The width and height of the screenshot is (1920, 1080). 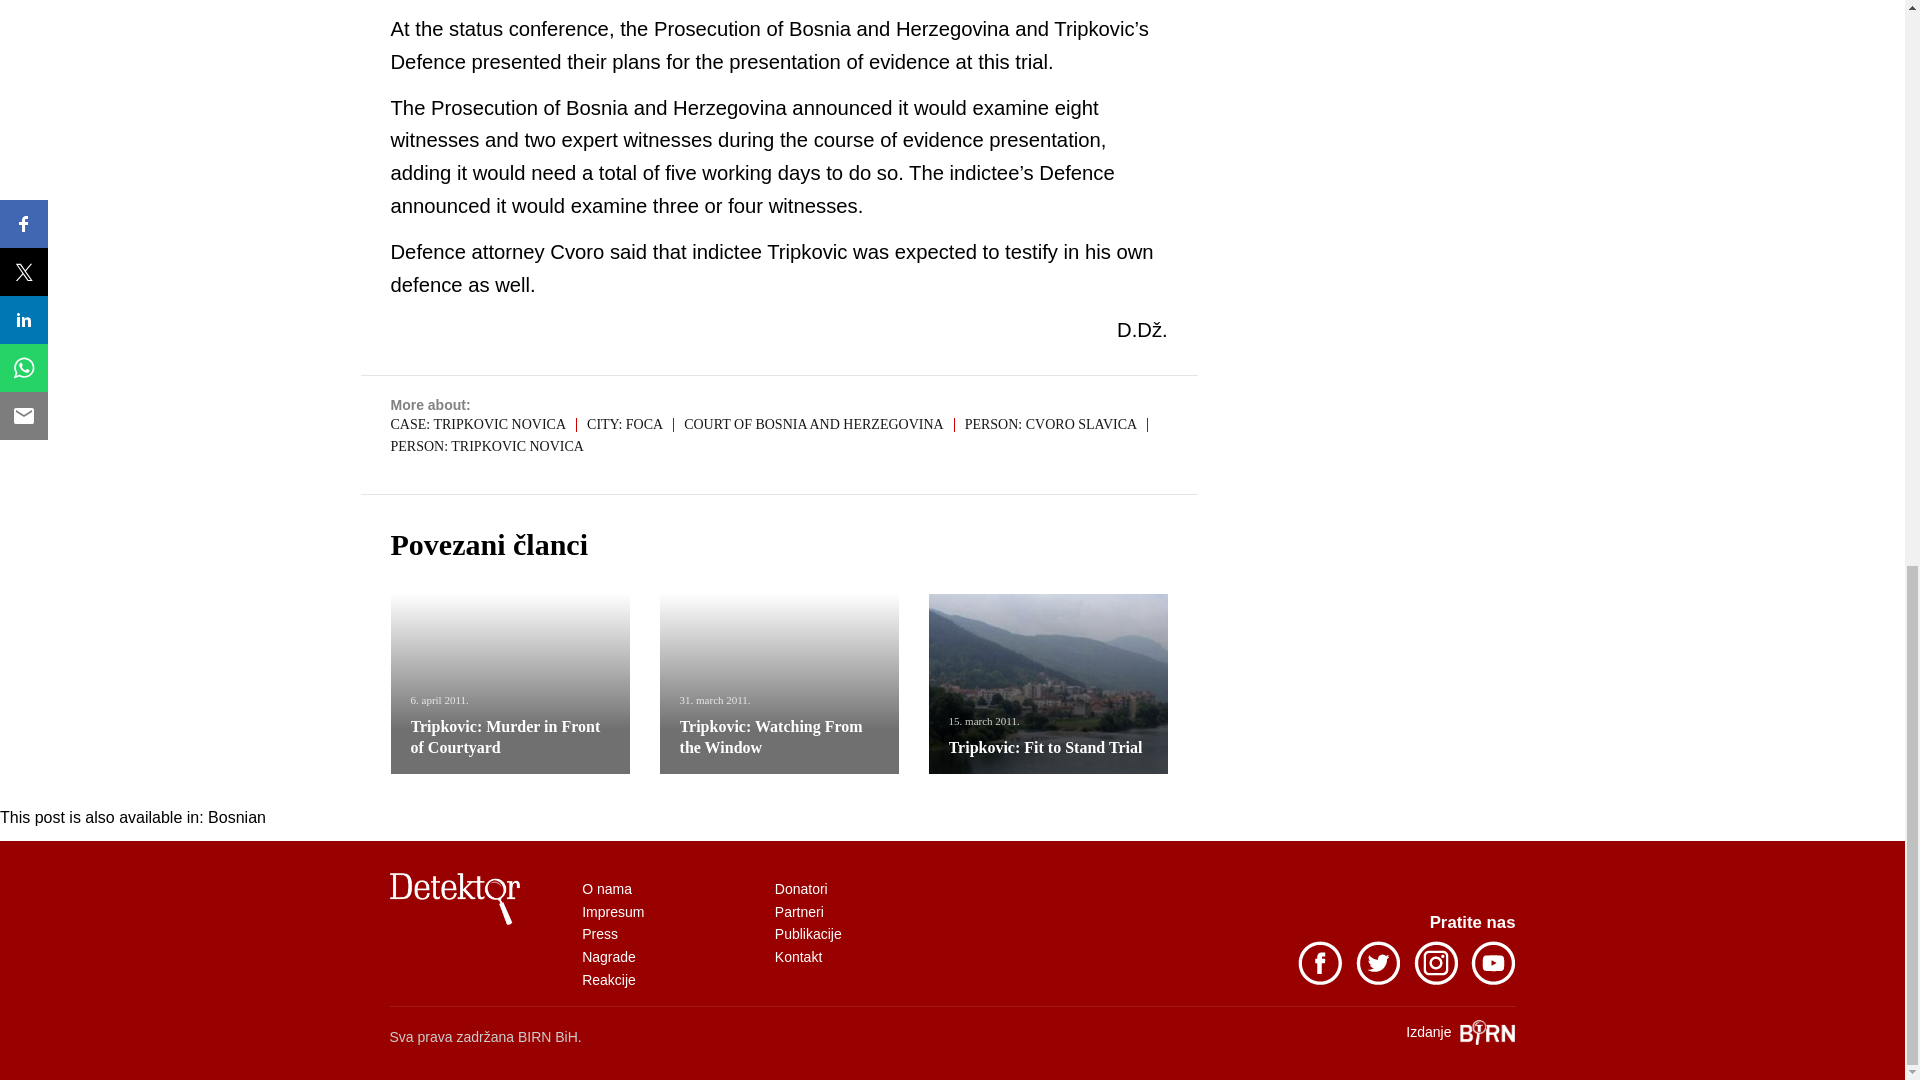 I want to click on Tripkovic: Murder in Front of Courtyard, so click(x=510, y=684).